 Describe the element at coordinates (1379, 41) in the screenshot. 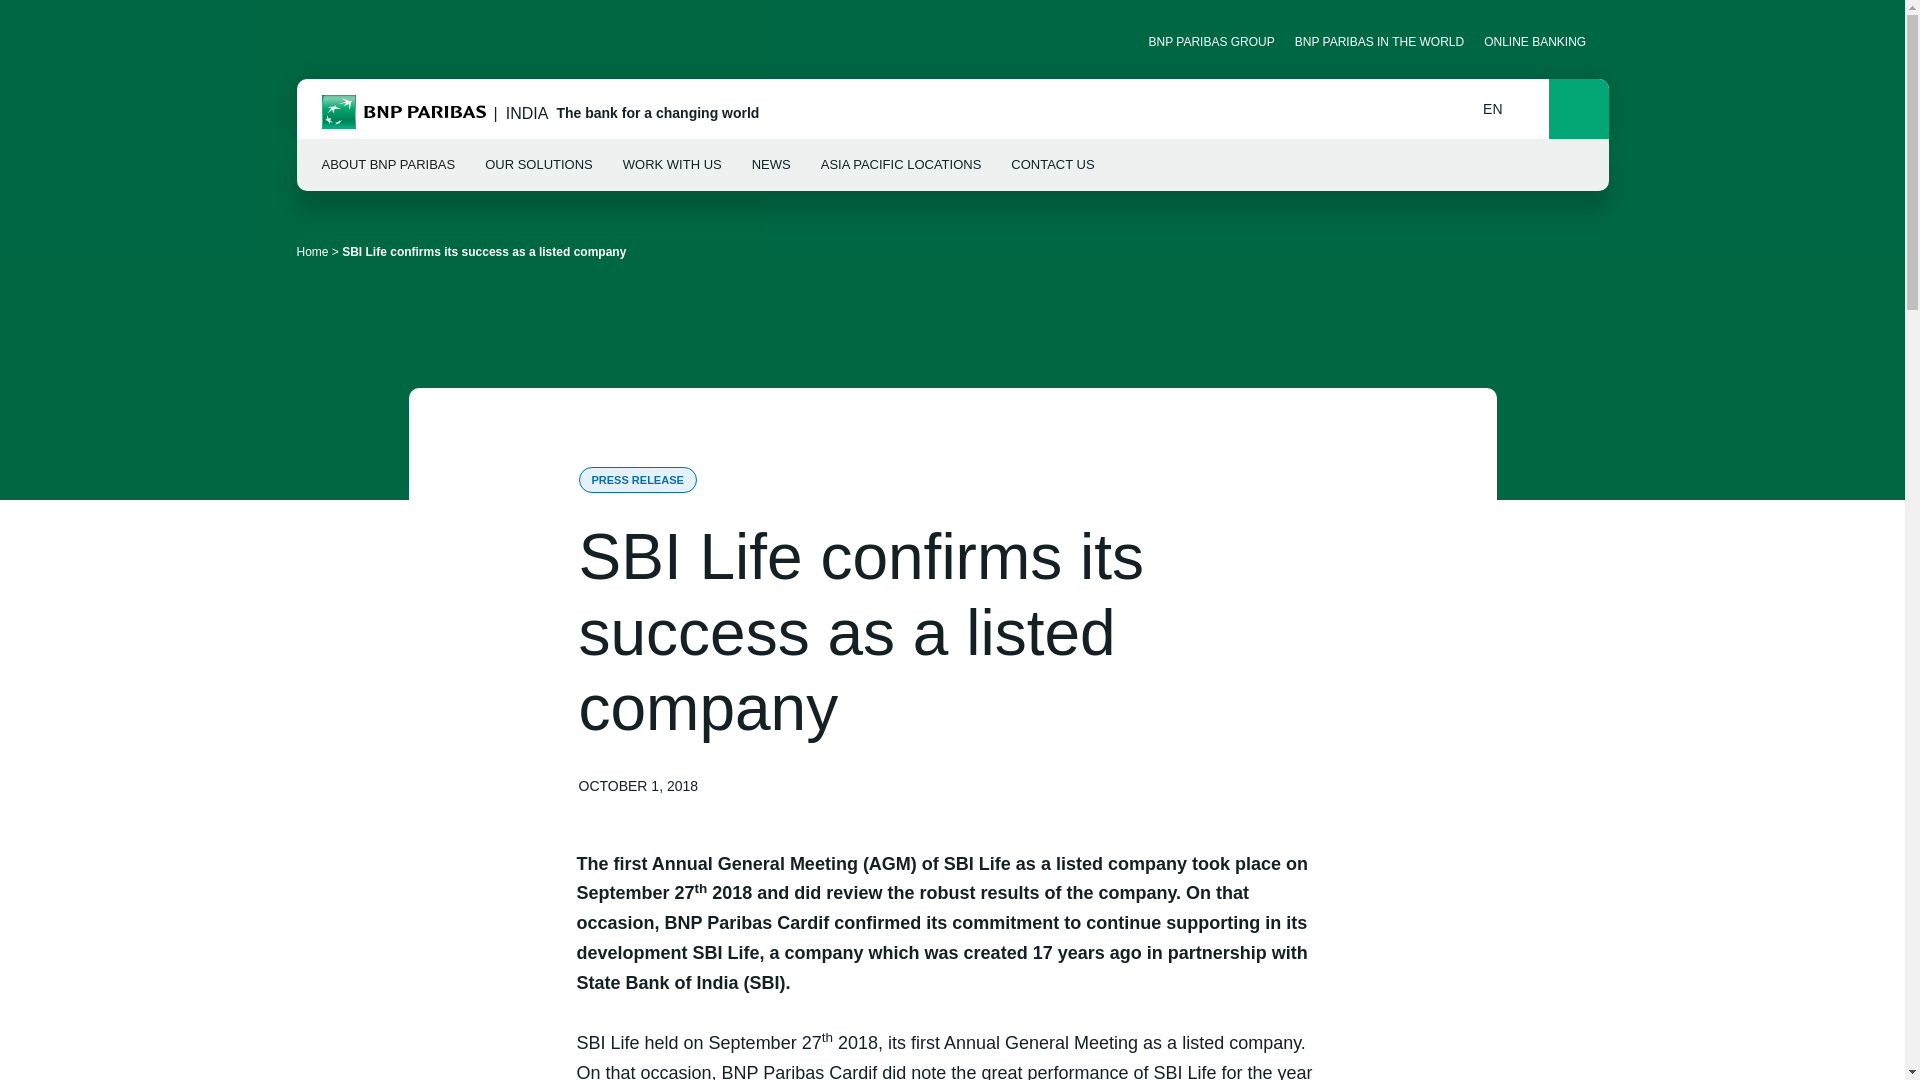

I see `BNP PARIBAS IN THE WORLD` at that location.